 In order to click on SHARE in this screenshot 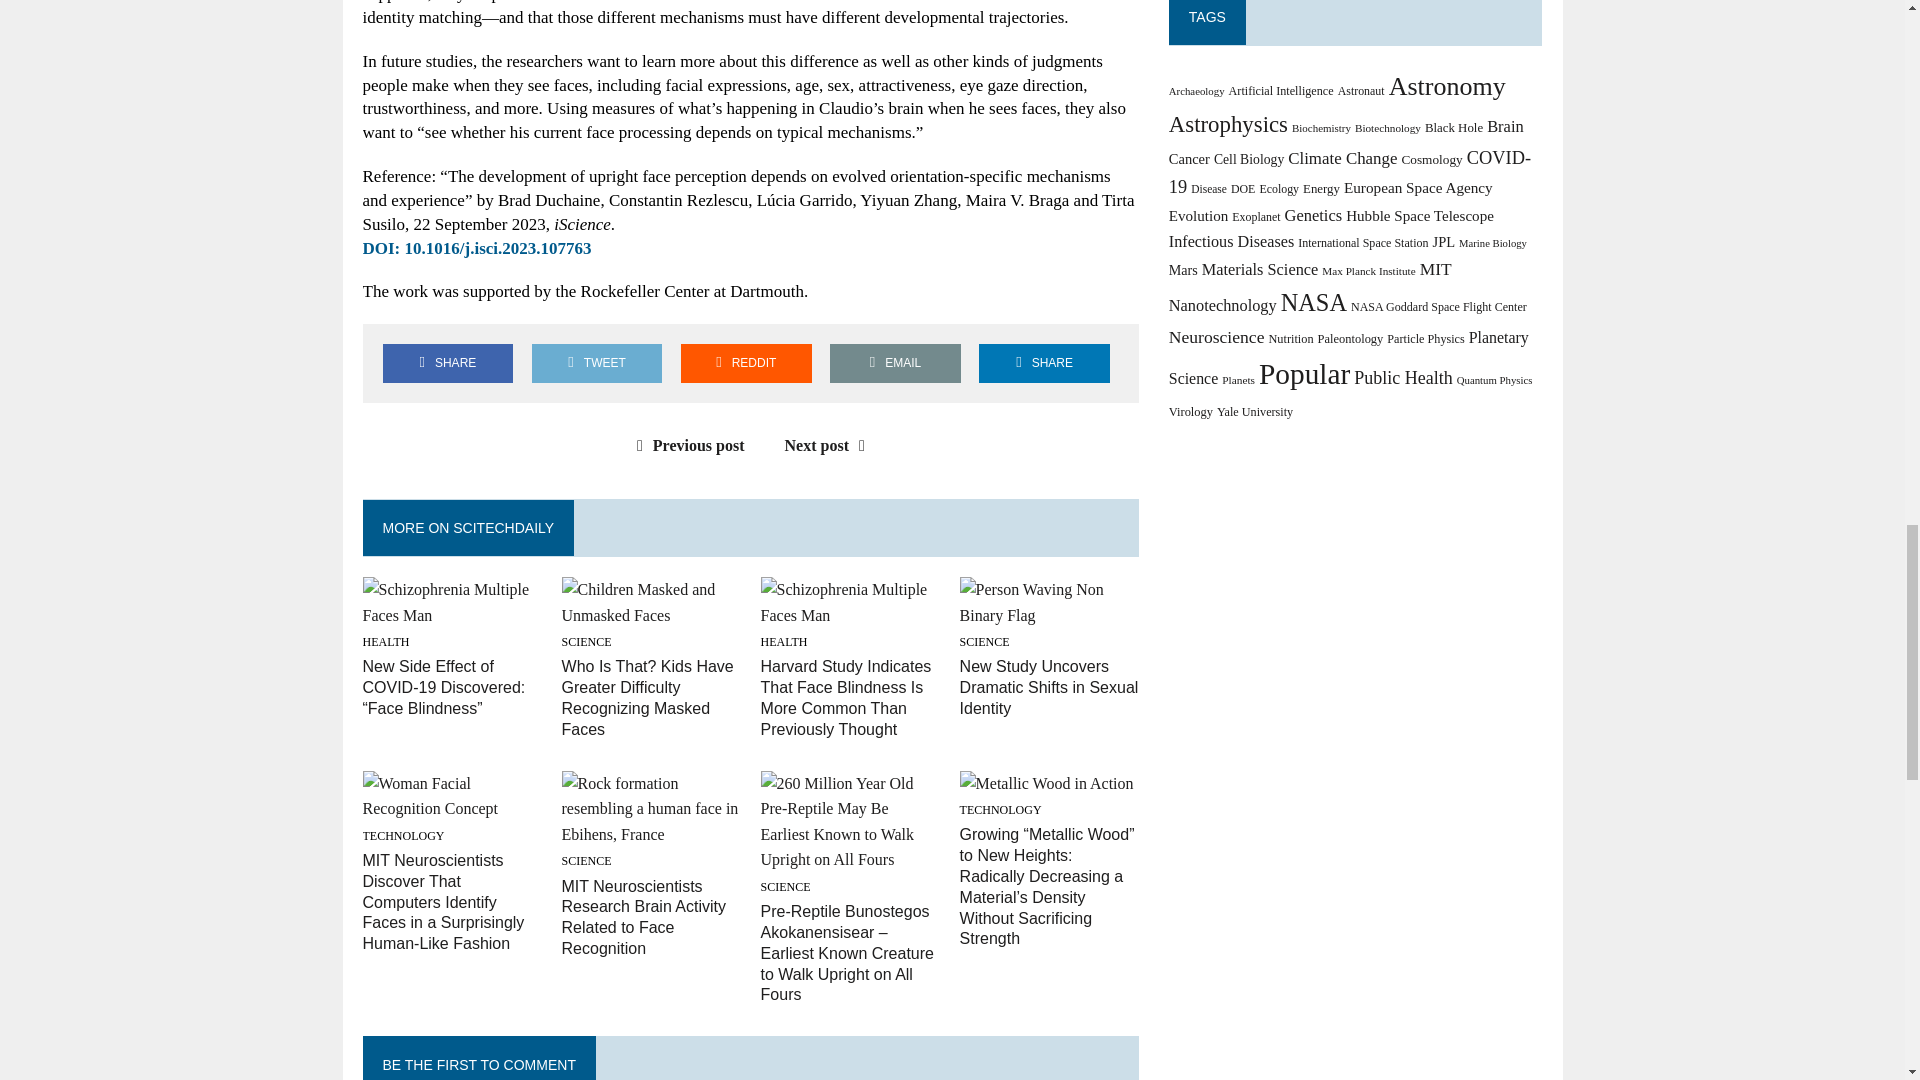, I will do `click(1044, 364)`.